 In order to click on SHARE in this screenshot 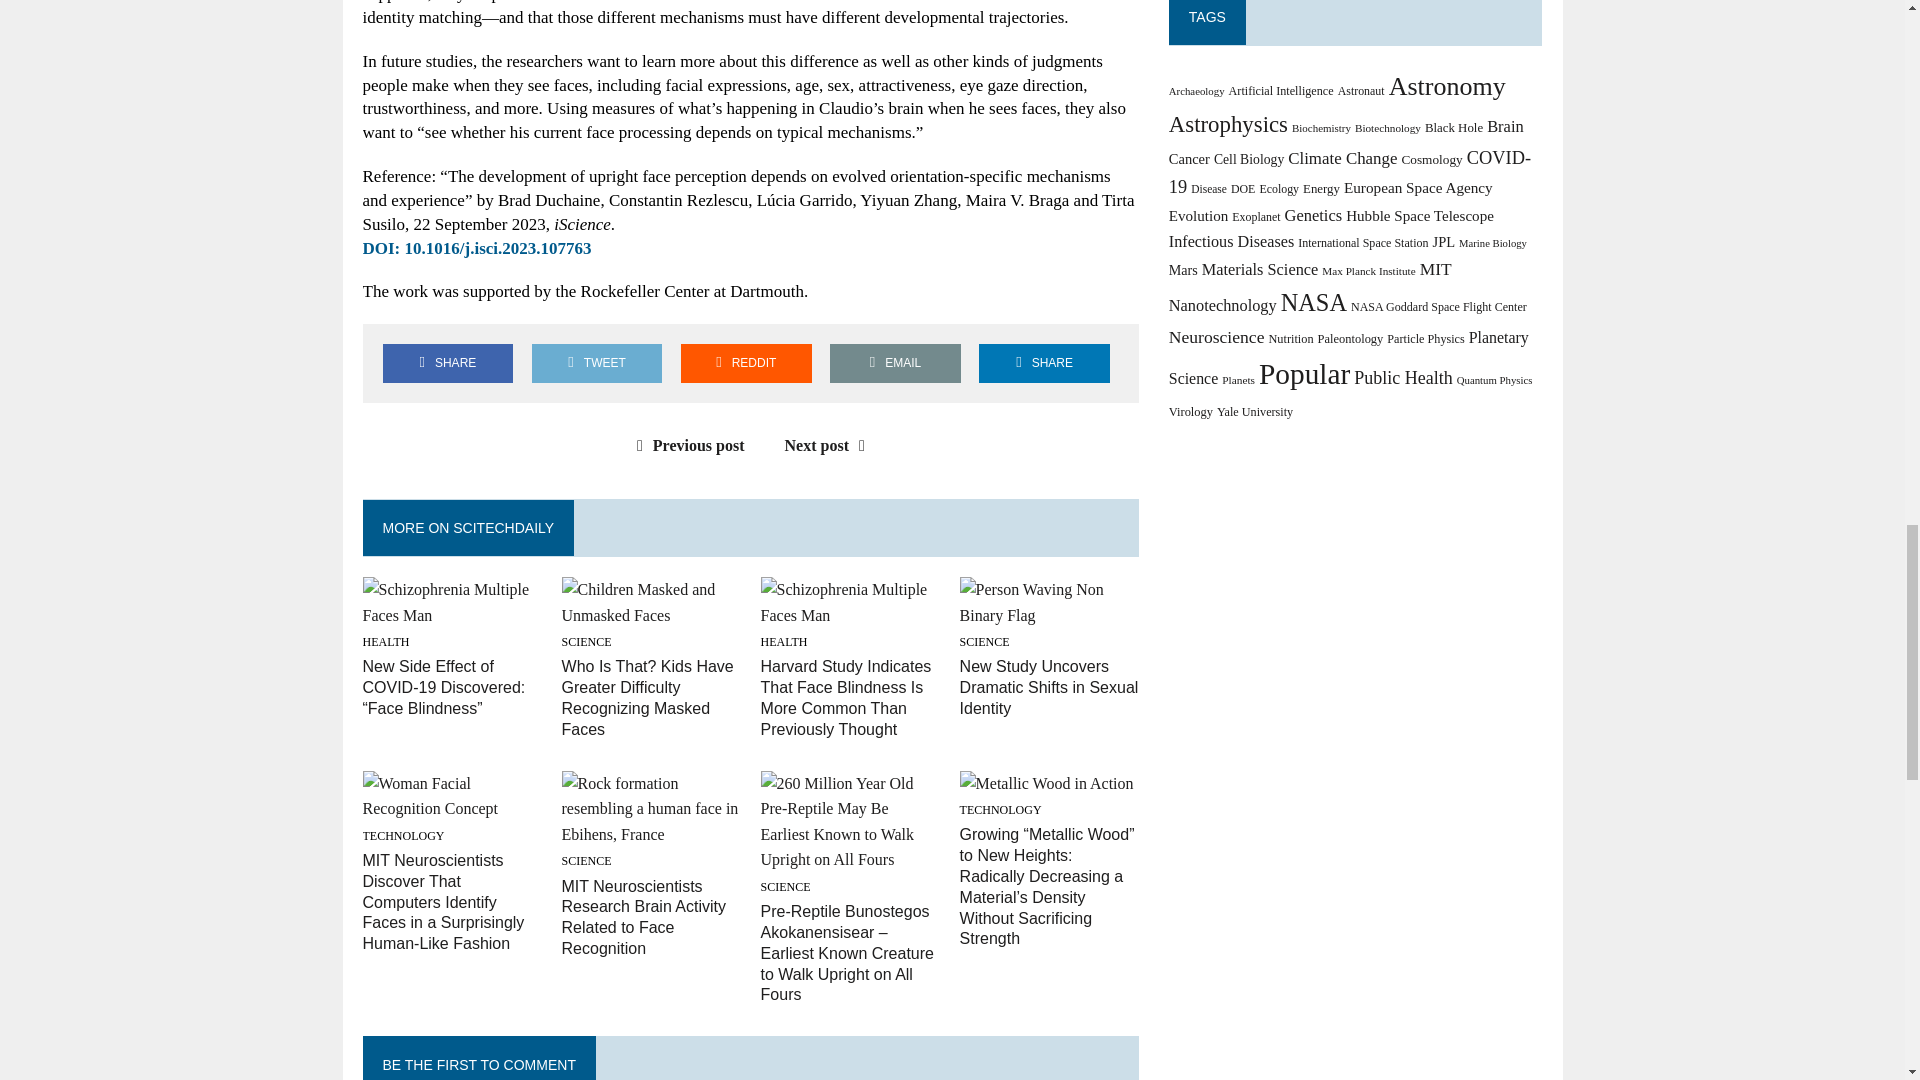, I will do `click(1044, 364)`.